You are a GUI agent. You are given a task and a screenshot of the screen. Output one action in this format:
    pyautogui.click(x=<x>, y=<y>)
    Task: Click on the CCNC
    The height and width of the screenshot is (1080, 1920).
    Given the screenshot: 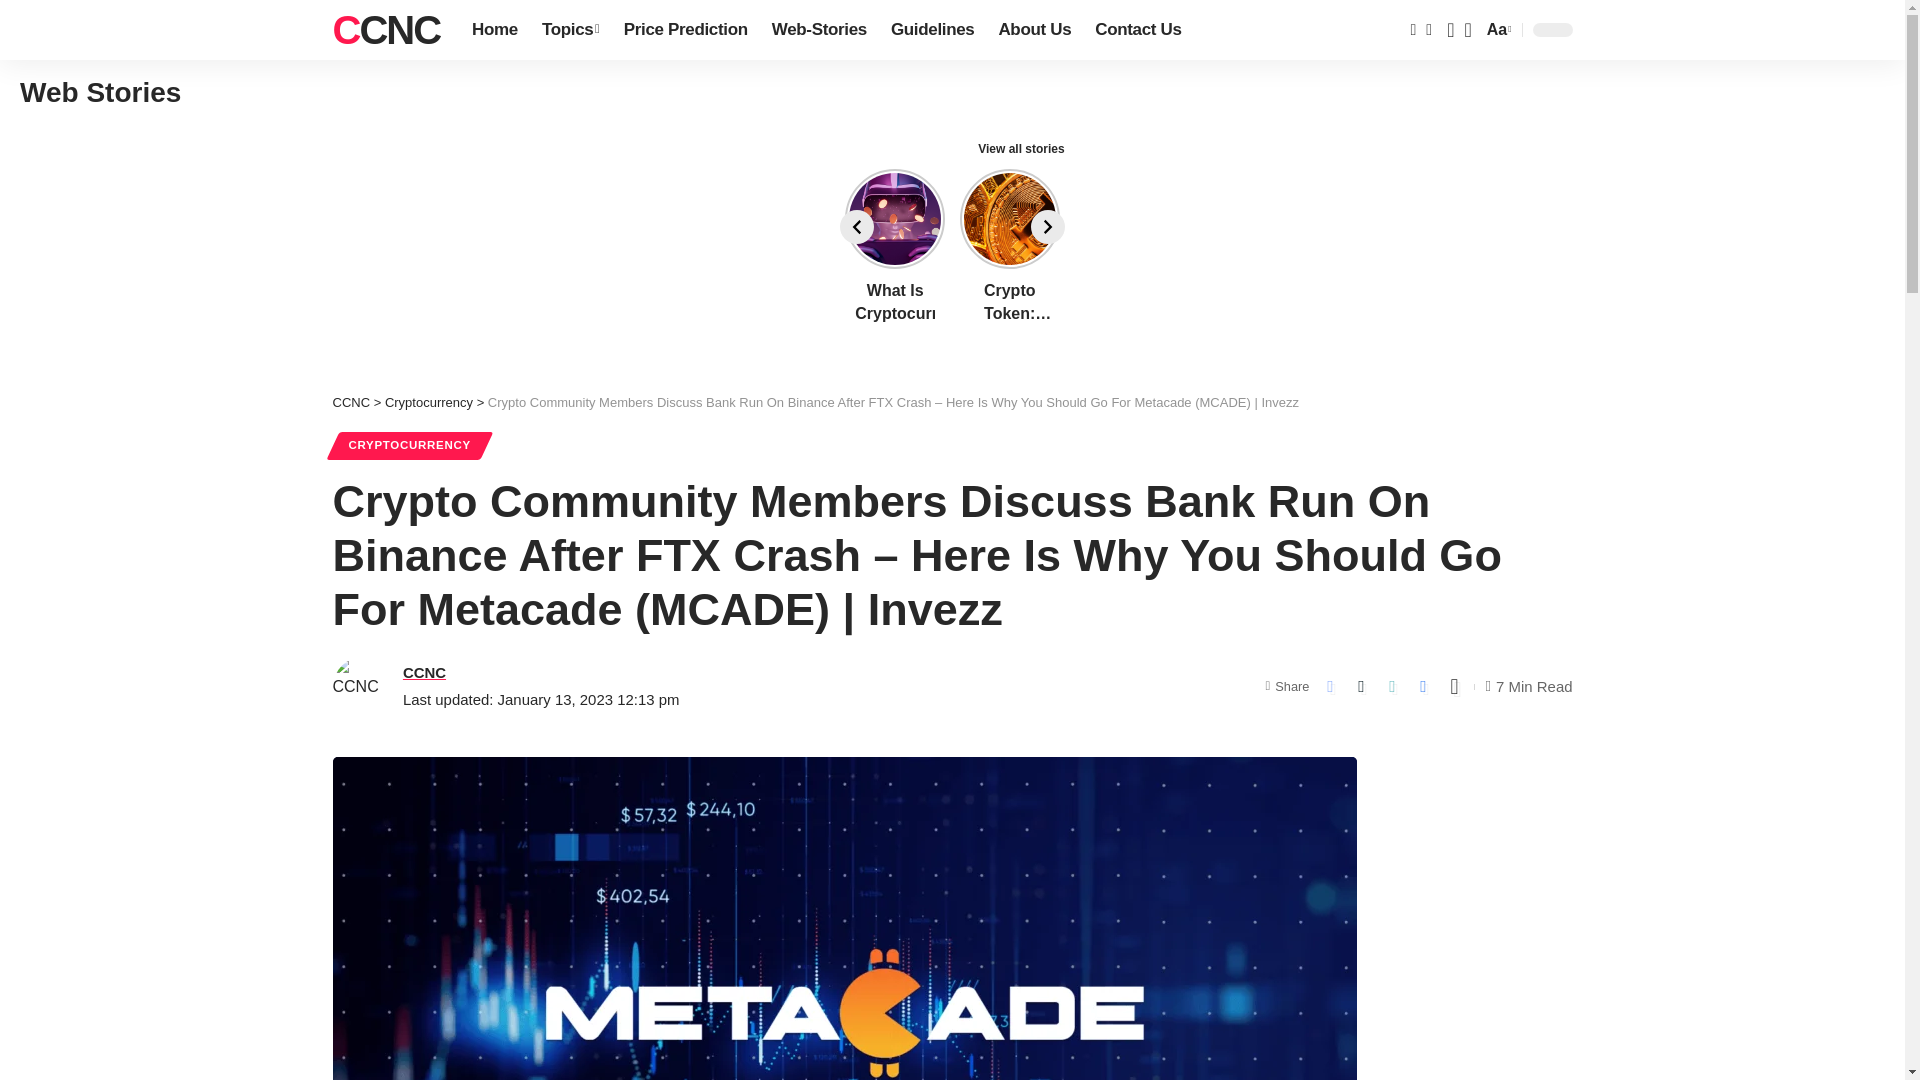 What is the action you would take?
    pyautogui.click(x=570, y=30)
    